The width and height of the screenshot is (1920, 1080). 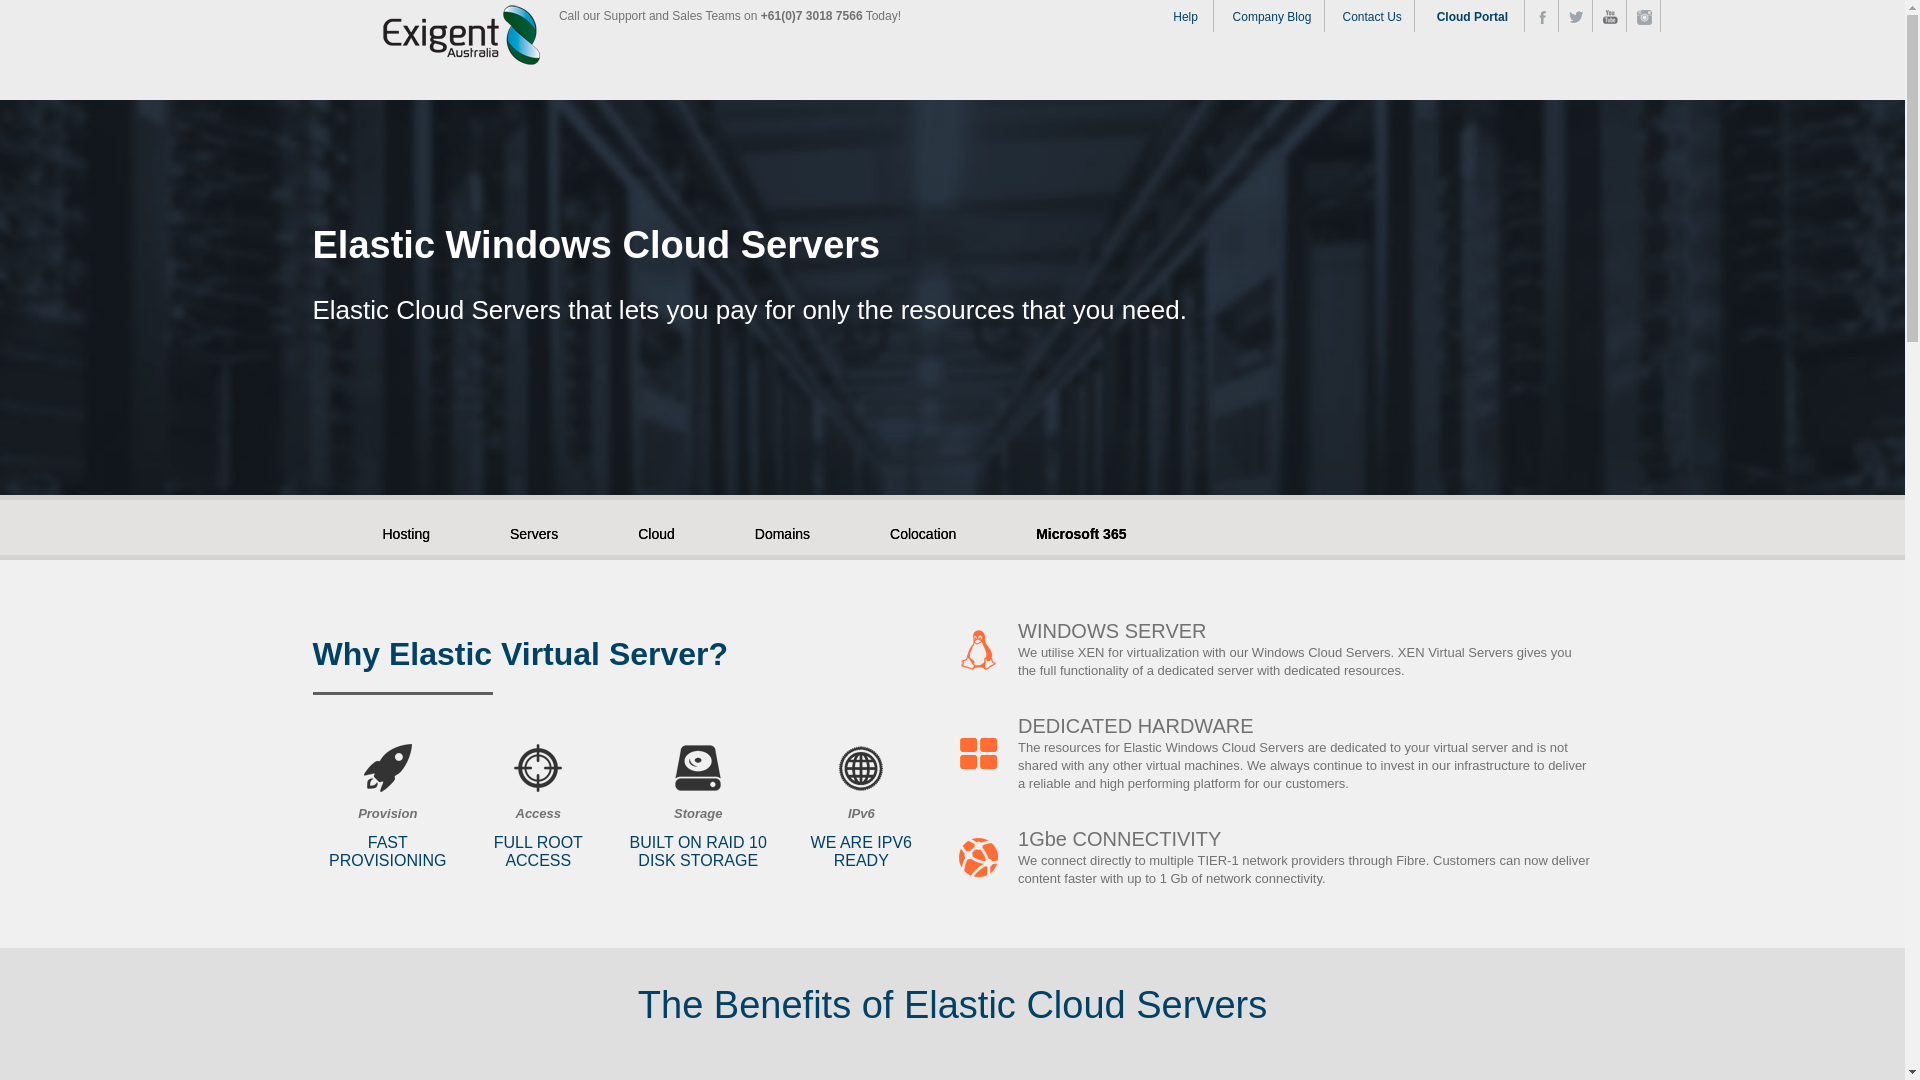 I want to click on Servers, so click(x=554, y=532).